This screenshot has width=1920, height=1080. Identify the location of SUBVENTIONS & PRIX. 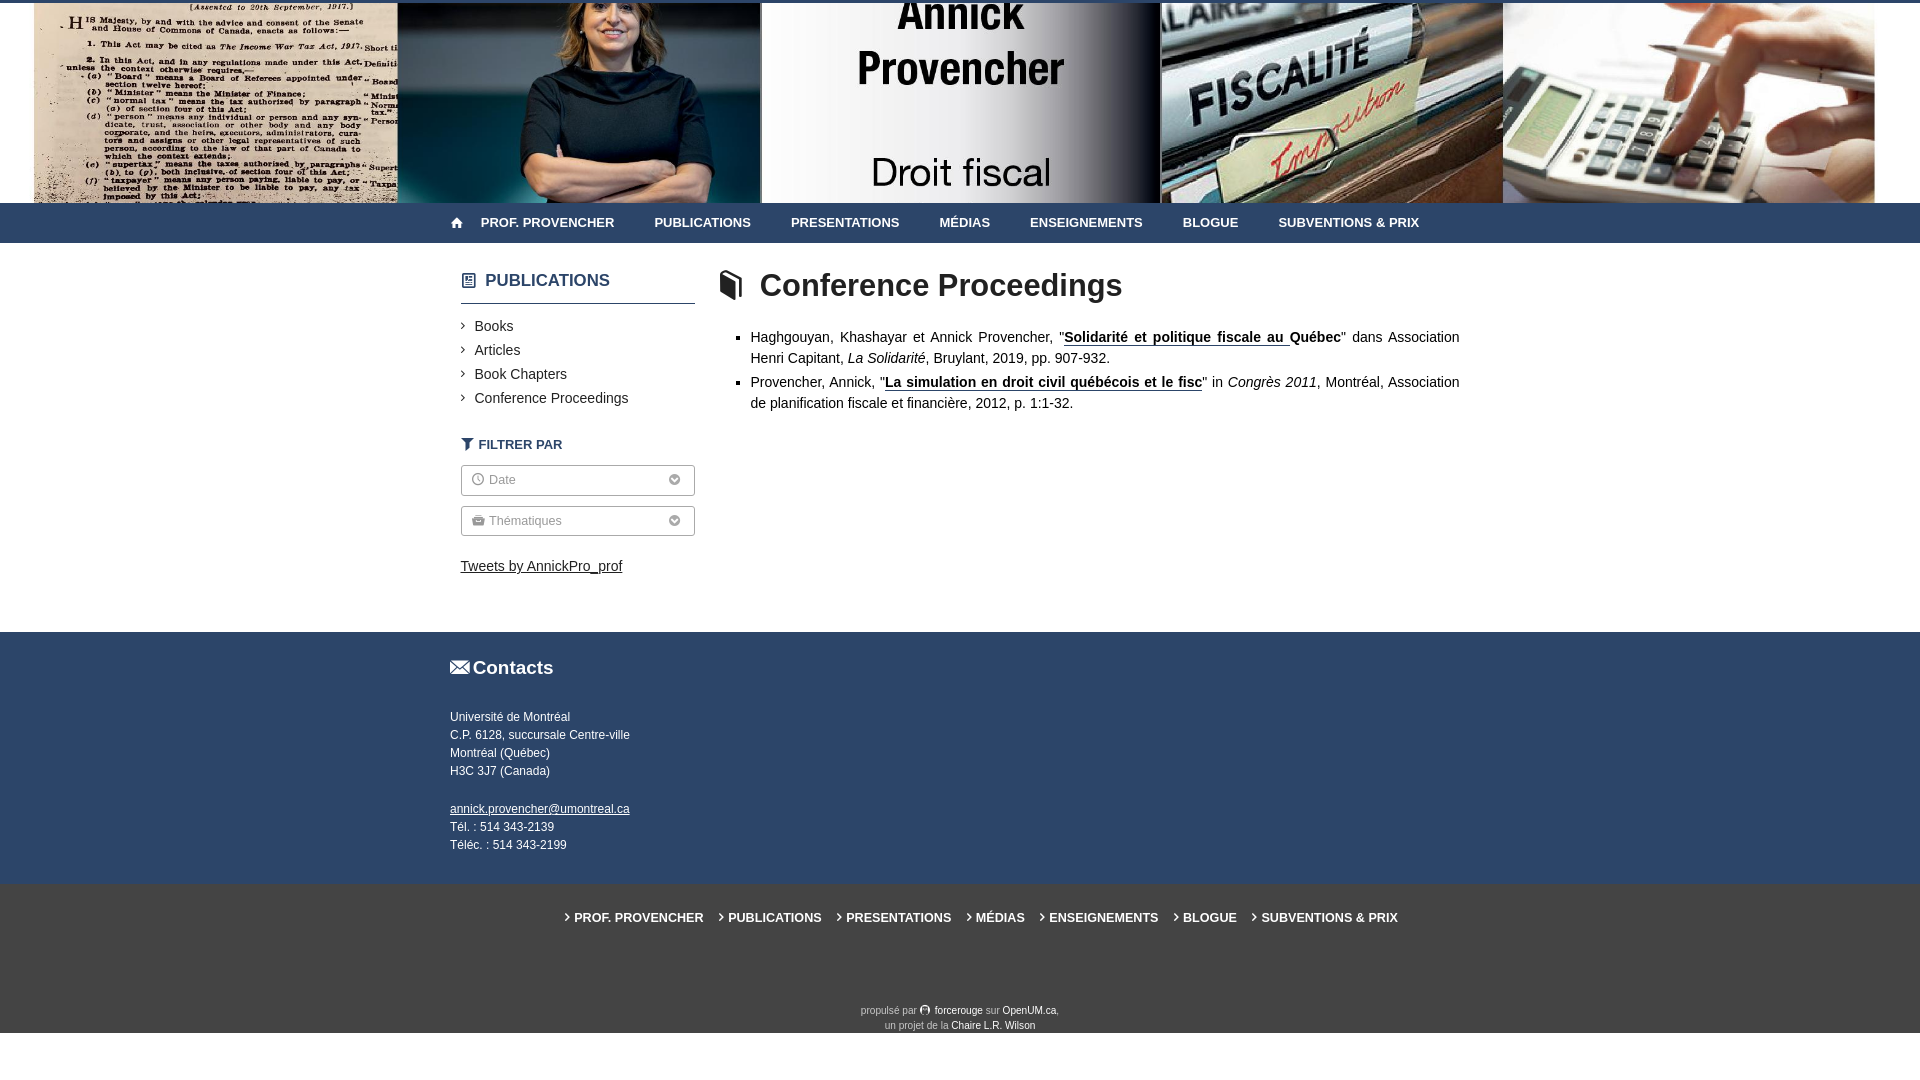
(1324, 918).